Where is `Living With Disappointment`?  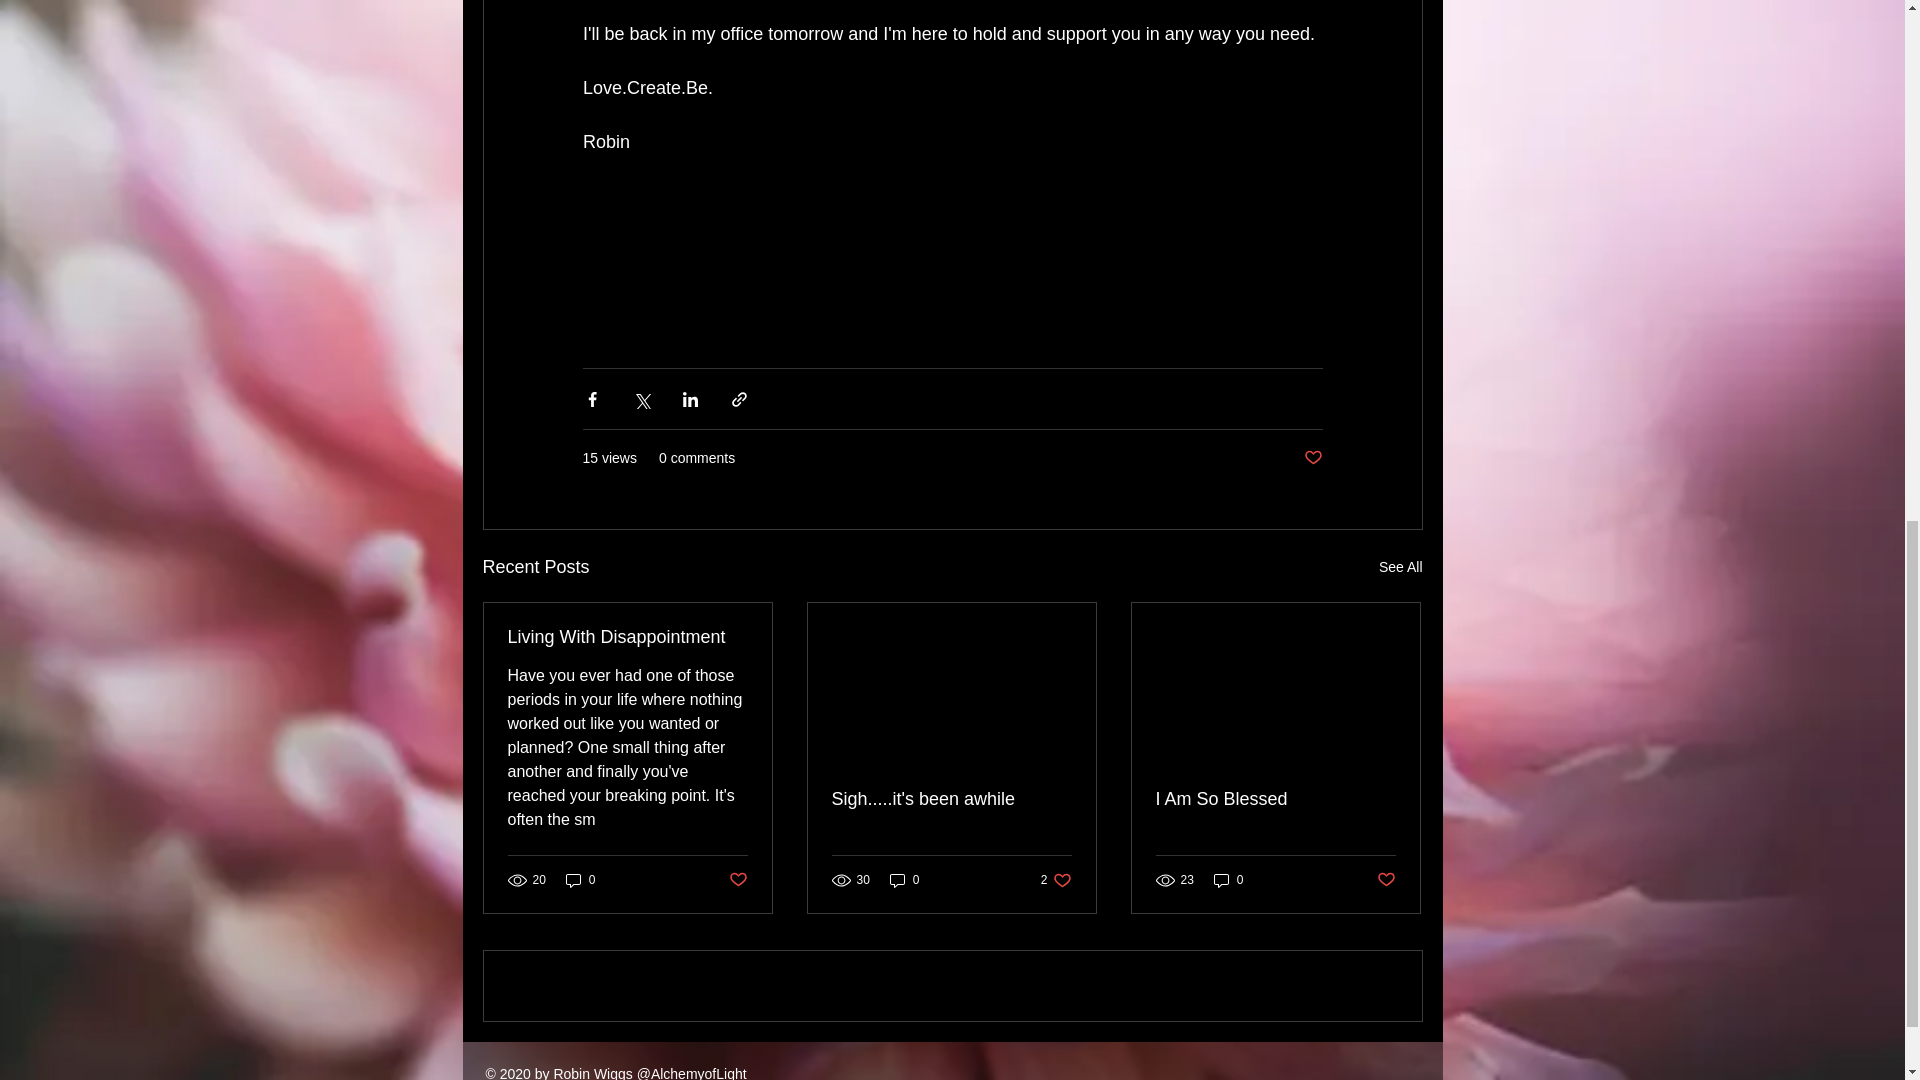
Living With Disappointment is located at coordinates (736, 880).